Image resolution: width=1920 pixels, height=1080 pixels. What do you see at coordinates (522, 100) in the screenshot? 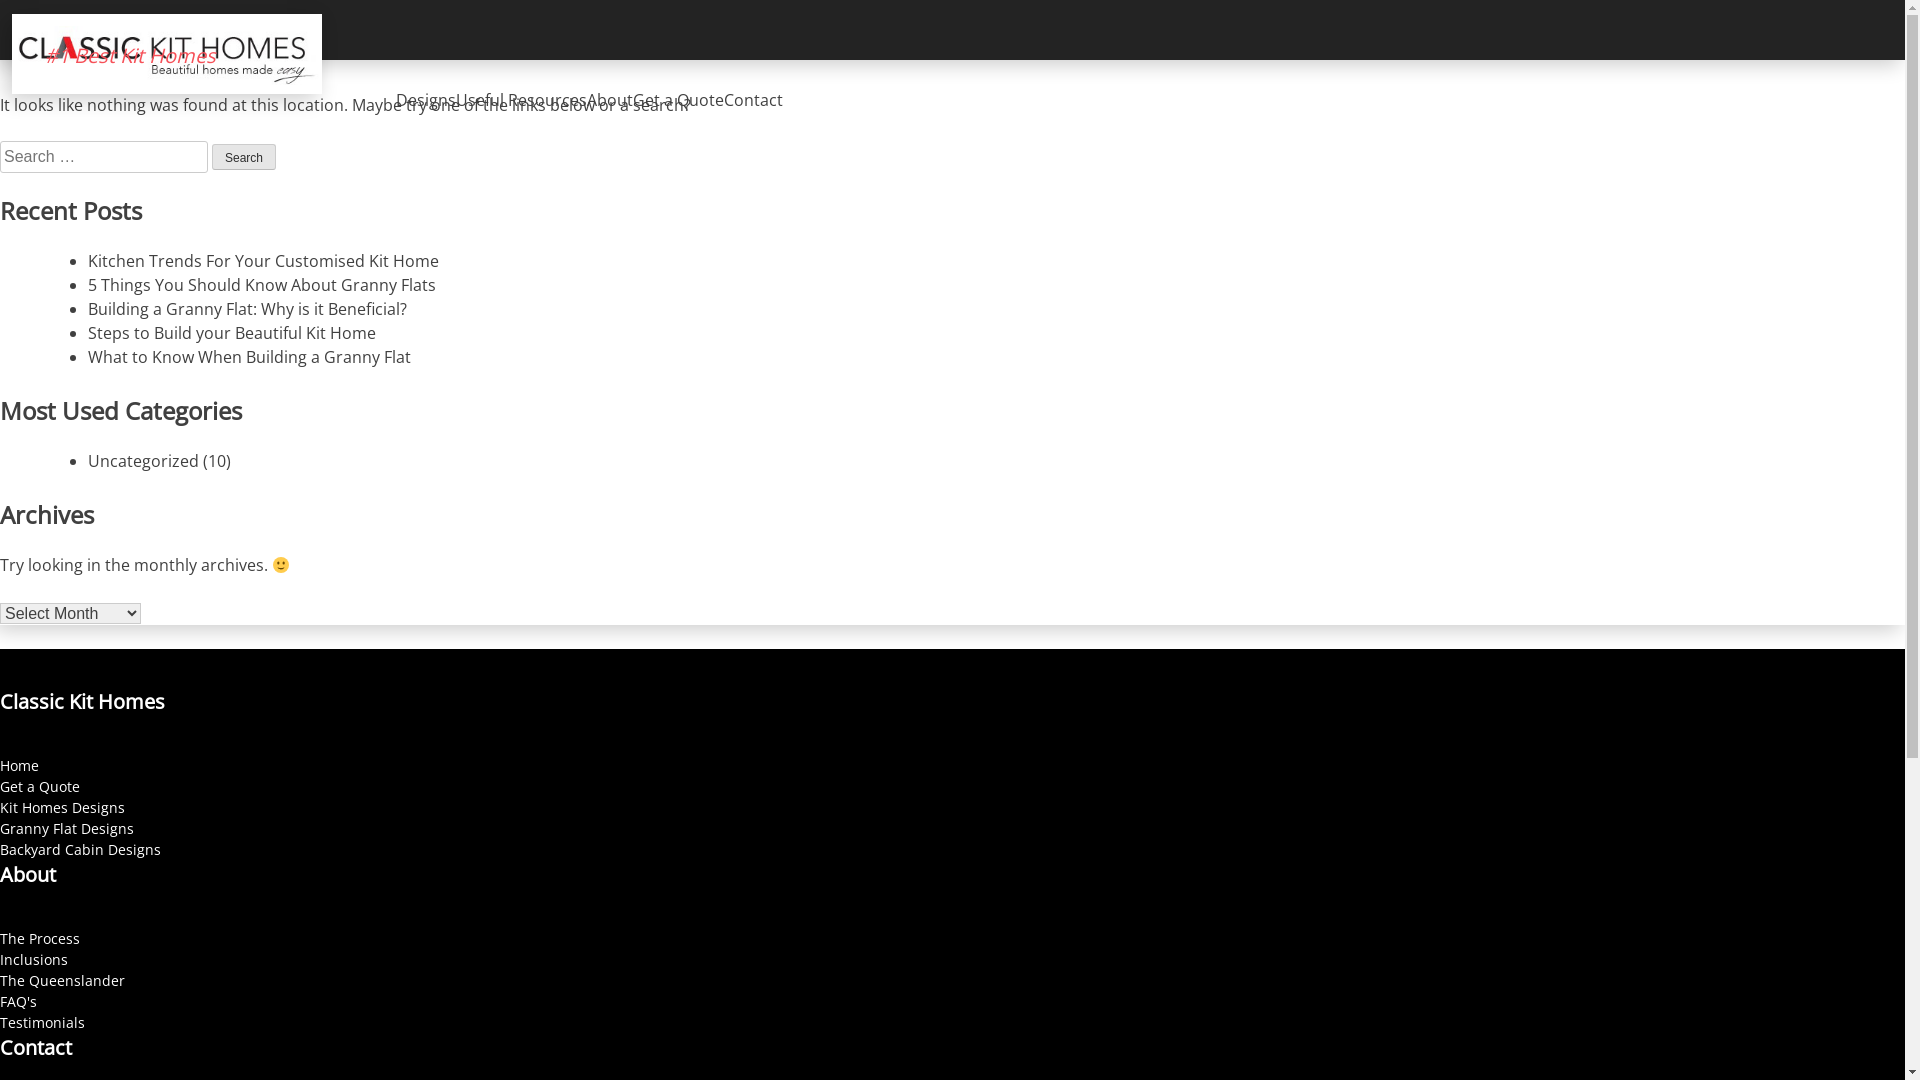
I see `Useful Resources` at bounding box center [522, 100].